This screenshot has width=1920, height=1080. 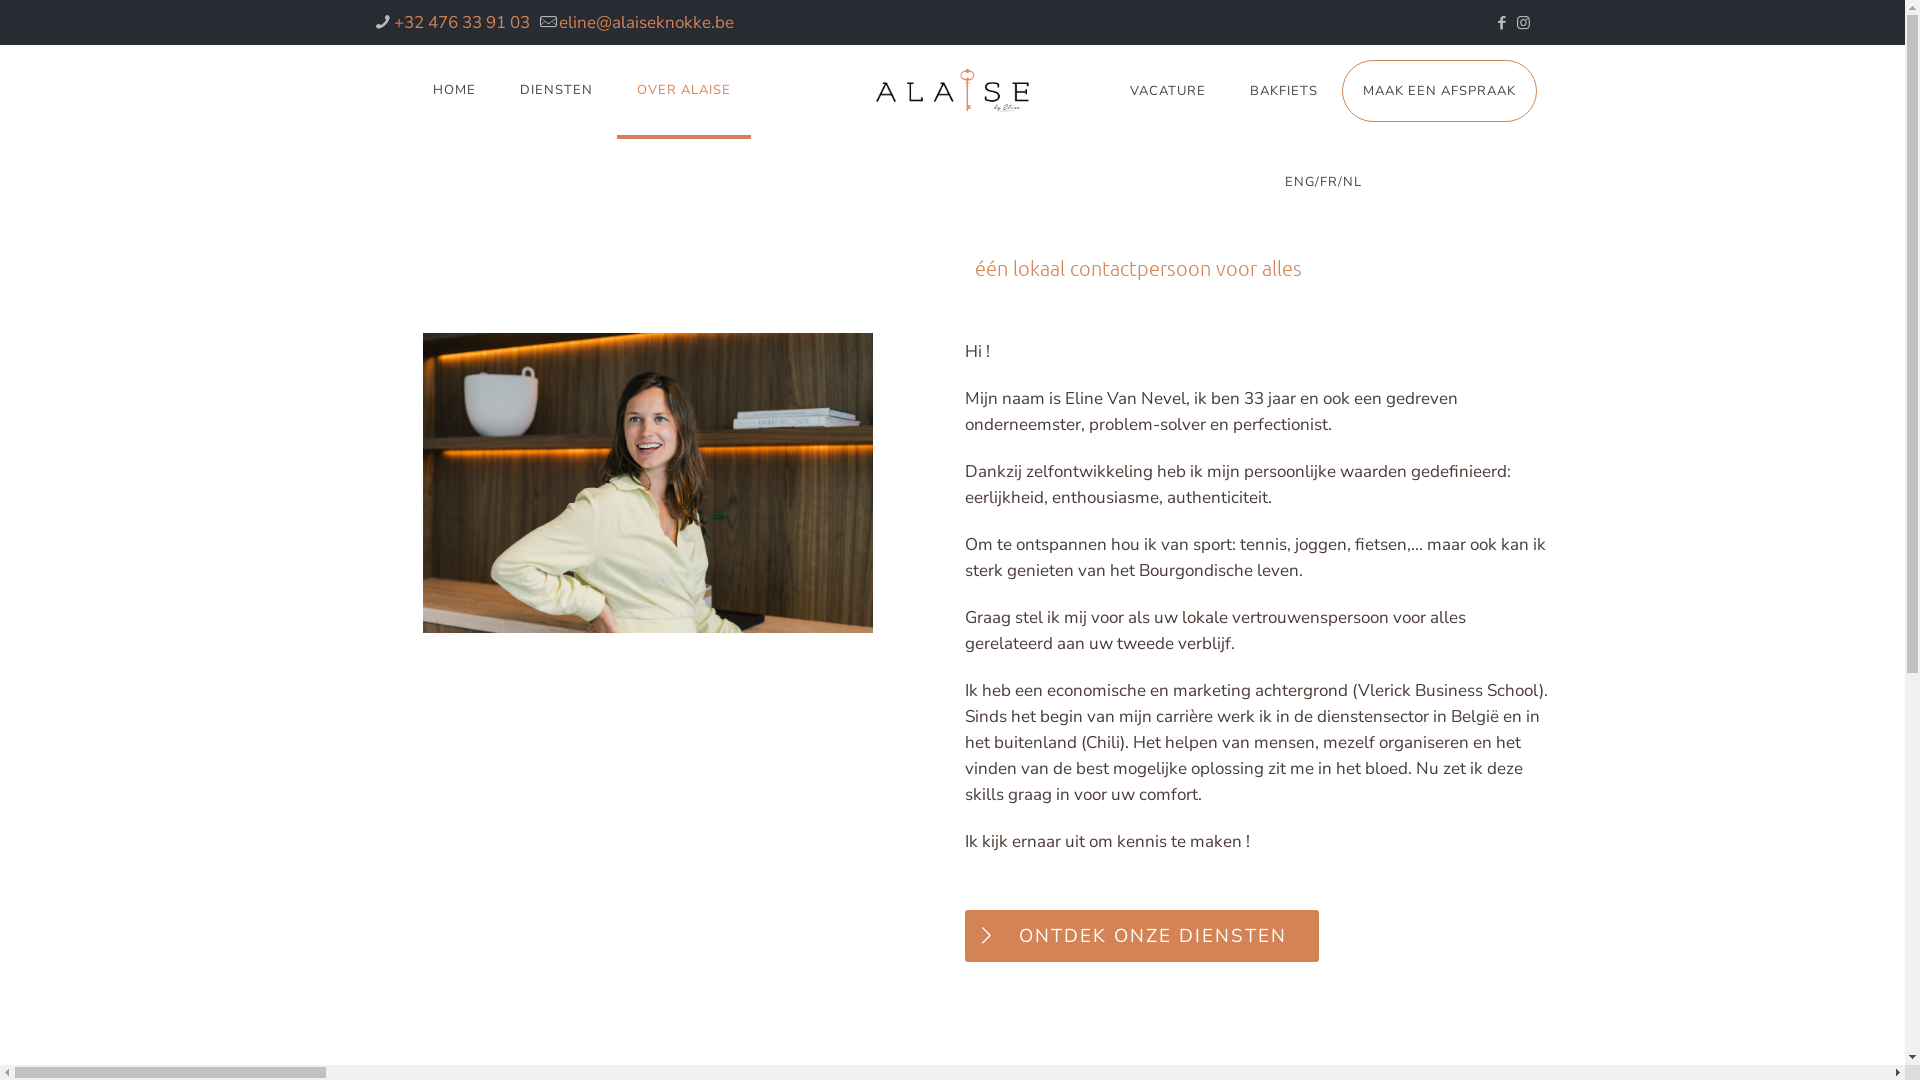 What do you see at coordinates (1502, 23) in the screenshot?
I see `Facebook` at bounding box center [1502, 23].